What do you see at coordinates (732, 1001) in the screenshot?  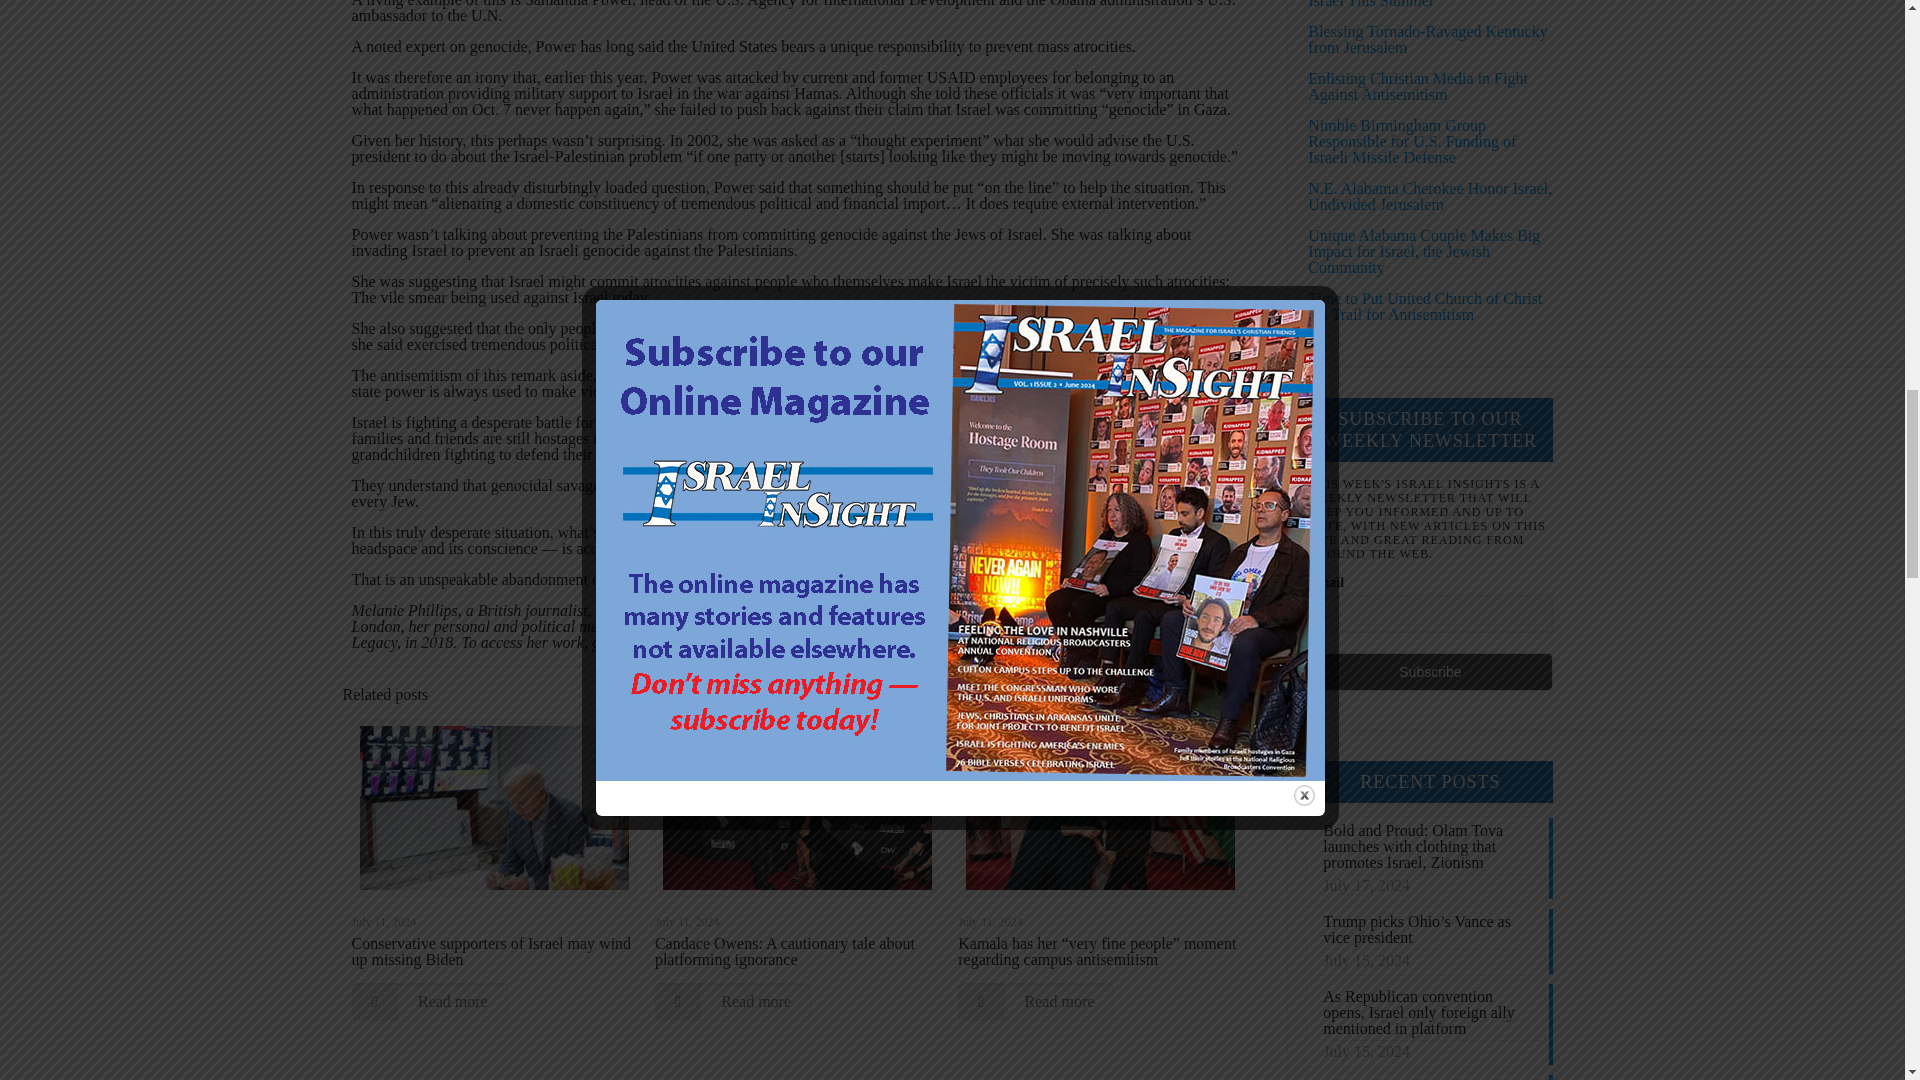 I see `Read more` at bounding box center [732, 1001].